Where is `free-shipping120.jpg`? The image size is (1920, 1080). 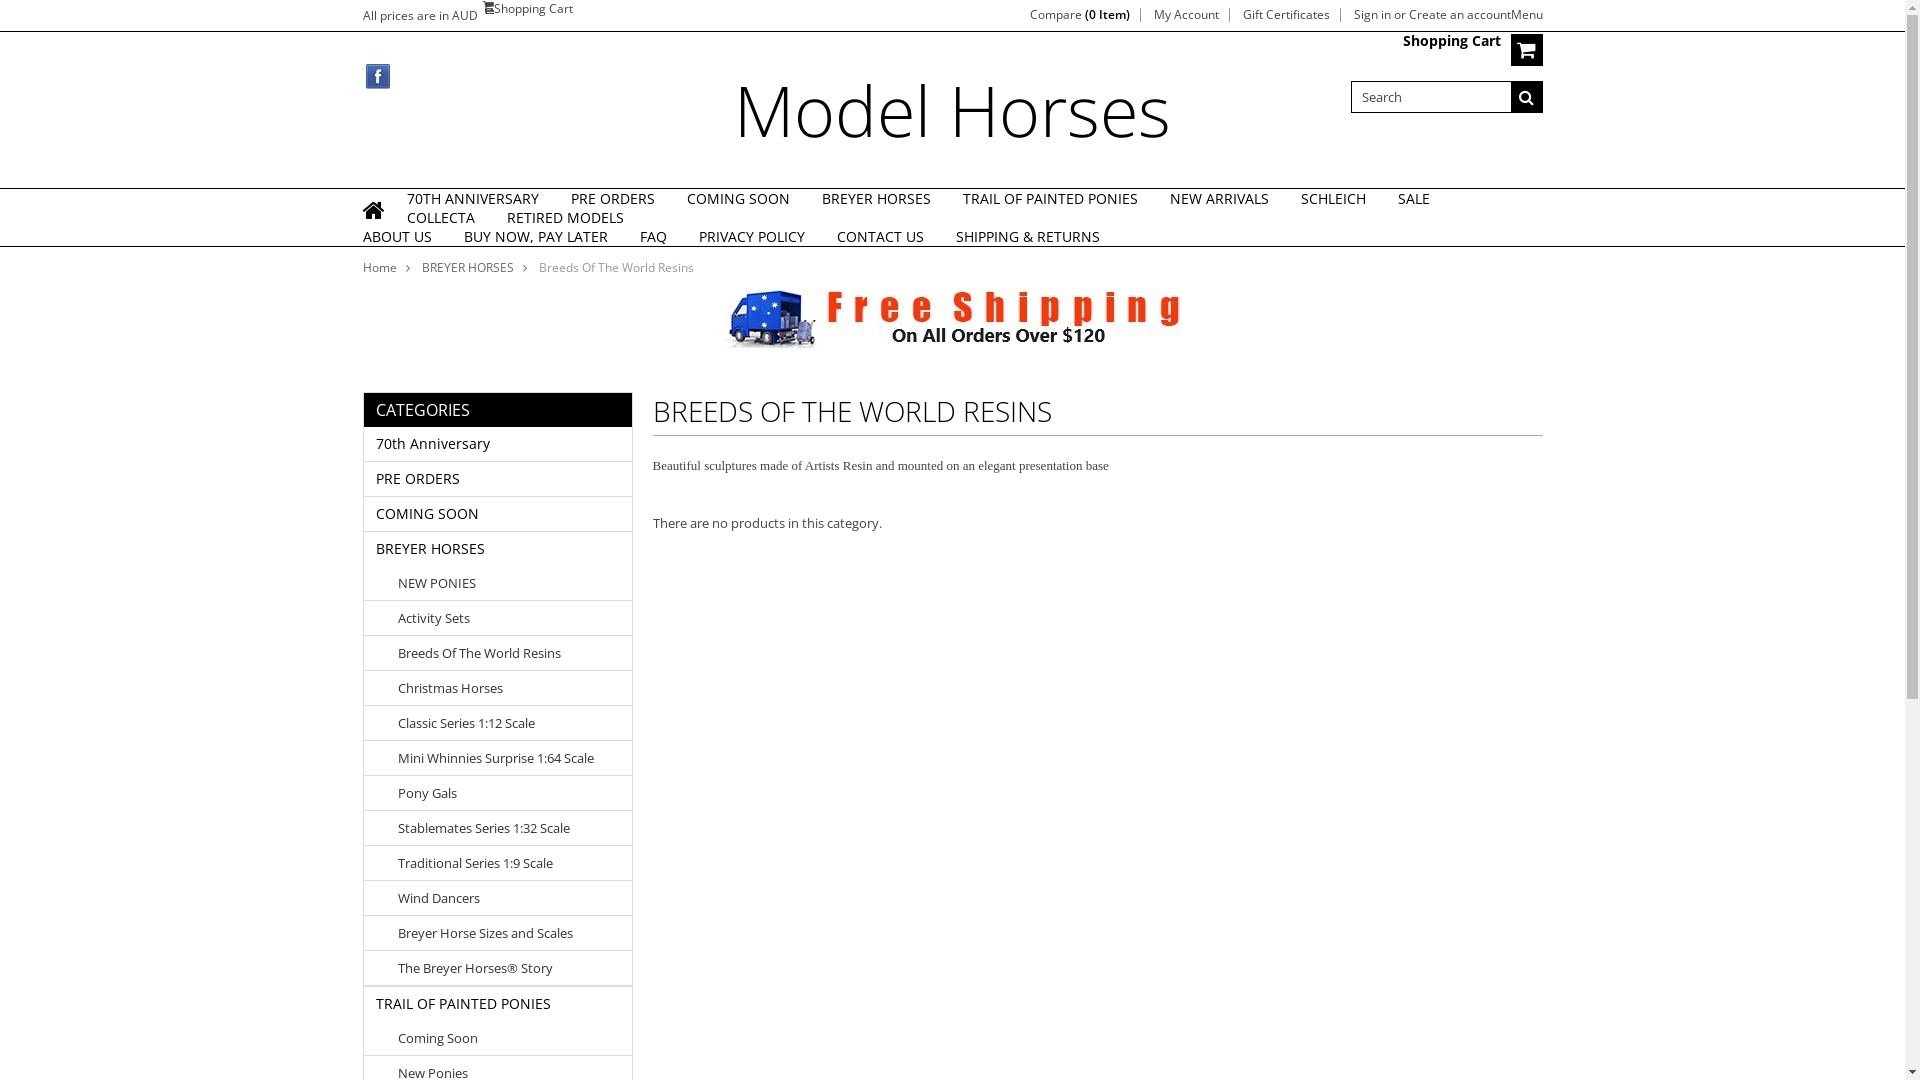
free-shipping120.jpg is located at coordinates (952, 318).